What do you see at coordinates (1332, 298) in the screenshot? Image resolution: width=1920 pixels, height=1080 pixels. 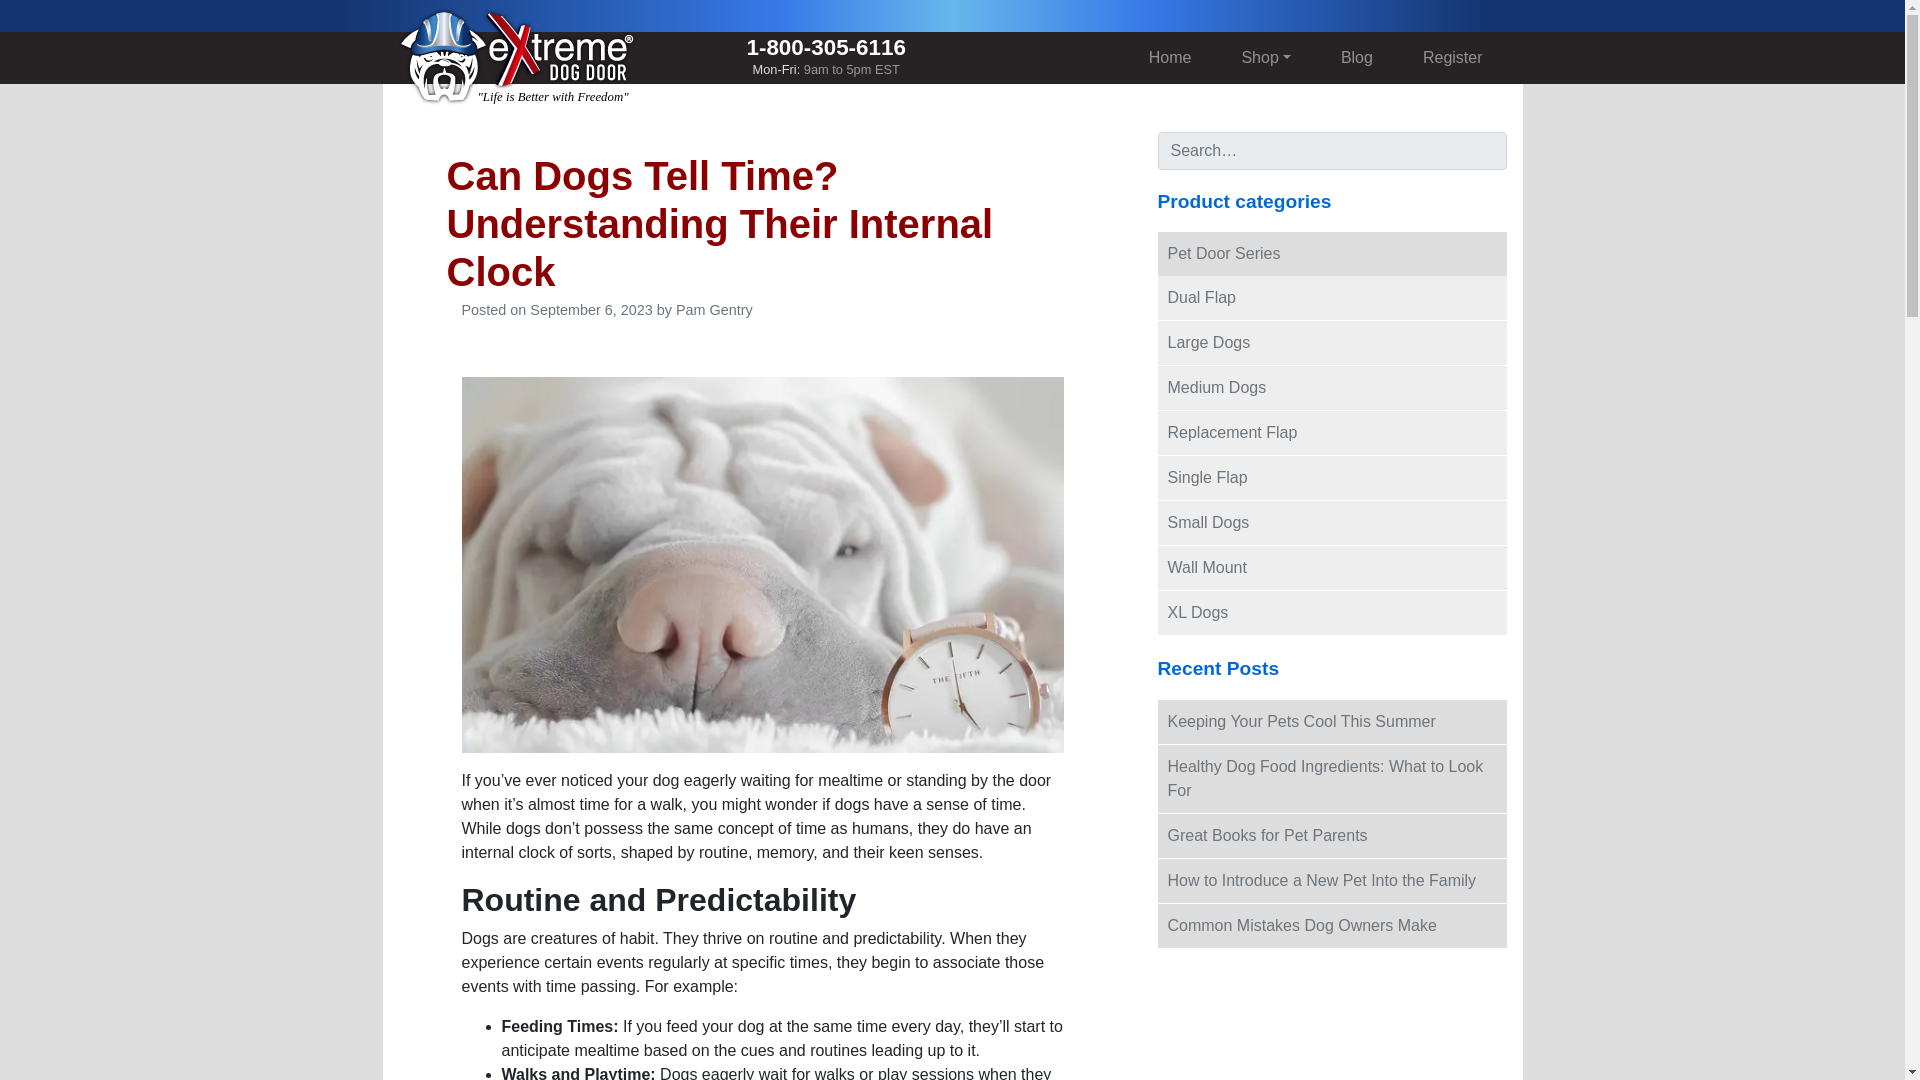 I see `Dual Flap` at bounding box center [1332, 298].